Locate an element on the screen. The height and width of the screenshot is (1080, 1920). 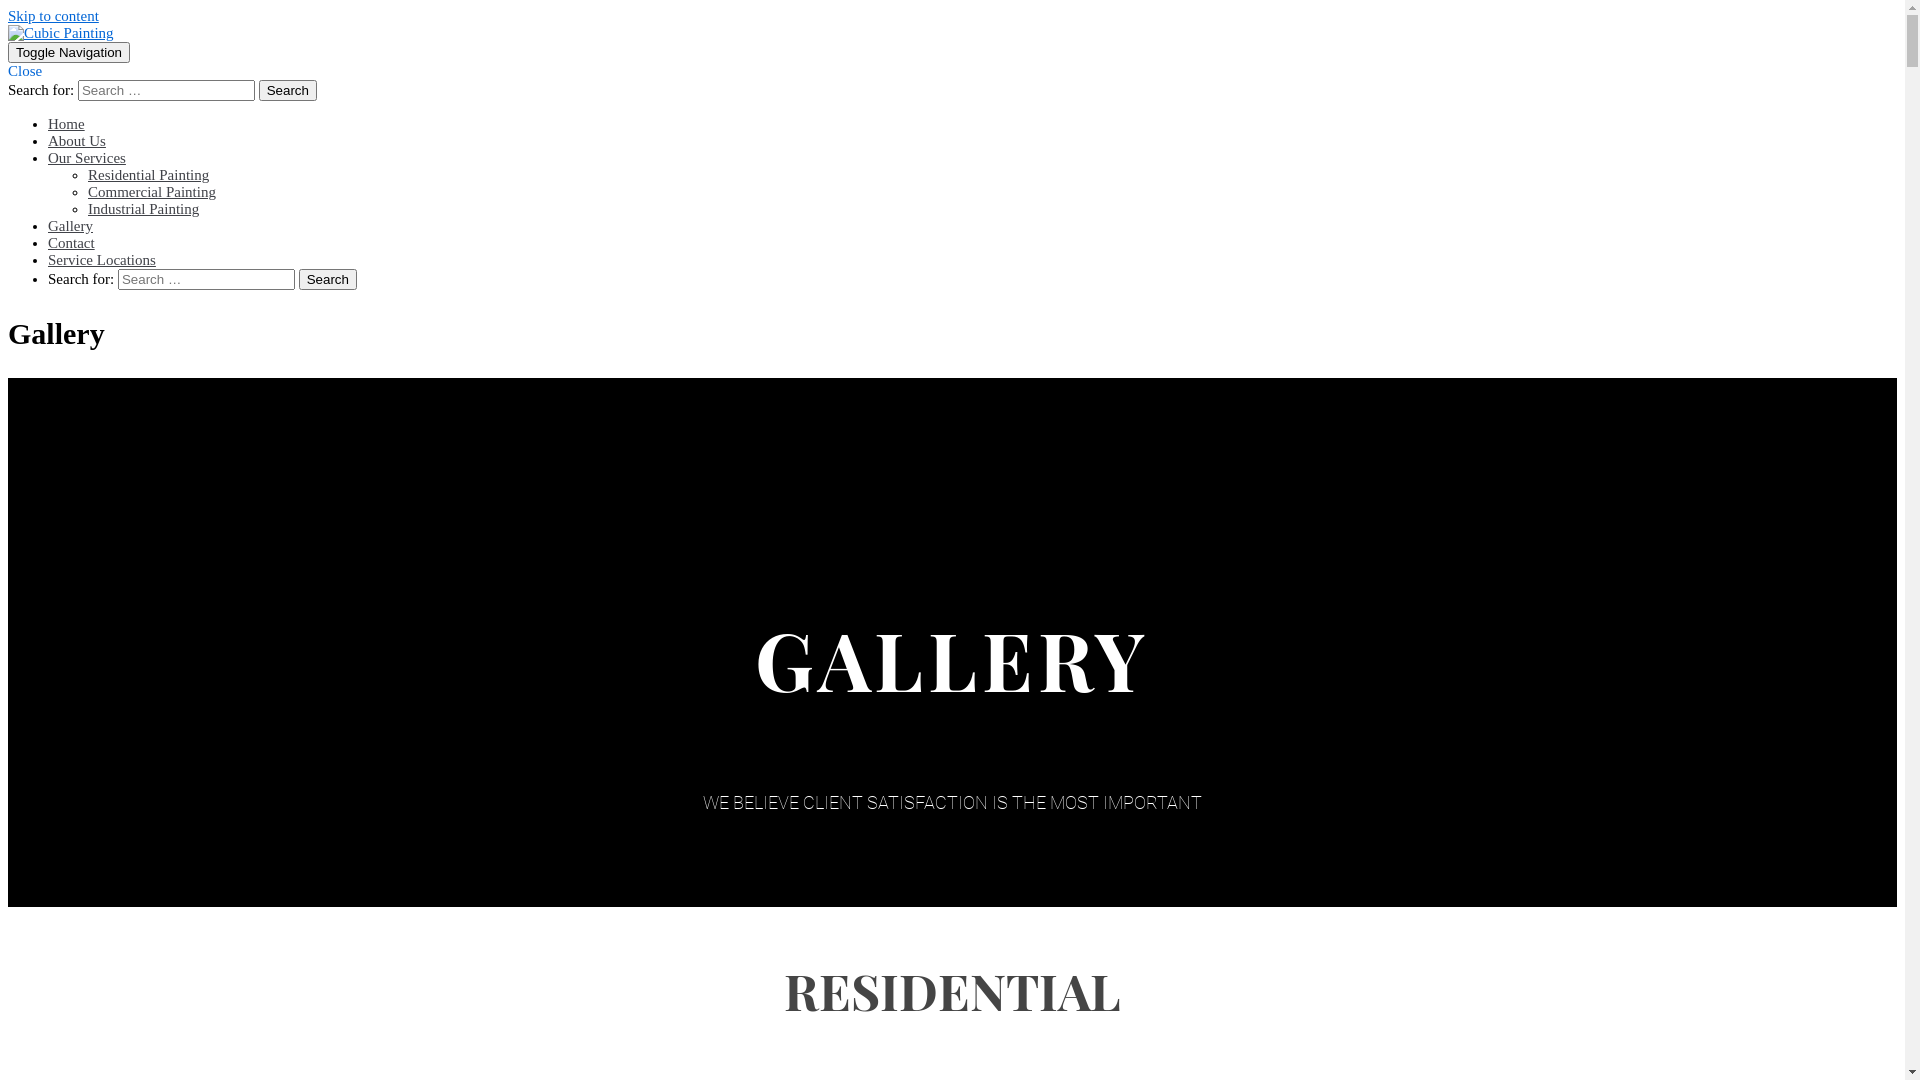
Home is located at coordinates (66, 124).